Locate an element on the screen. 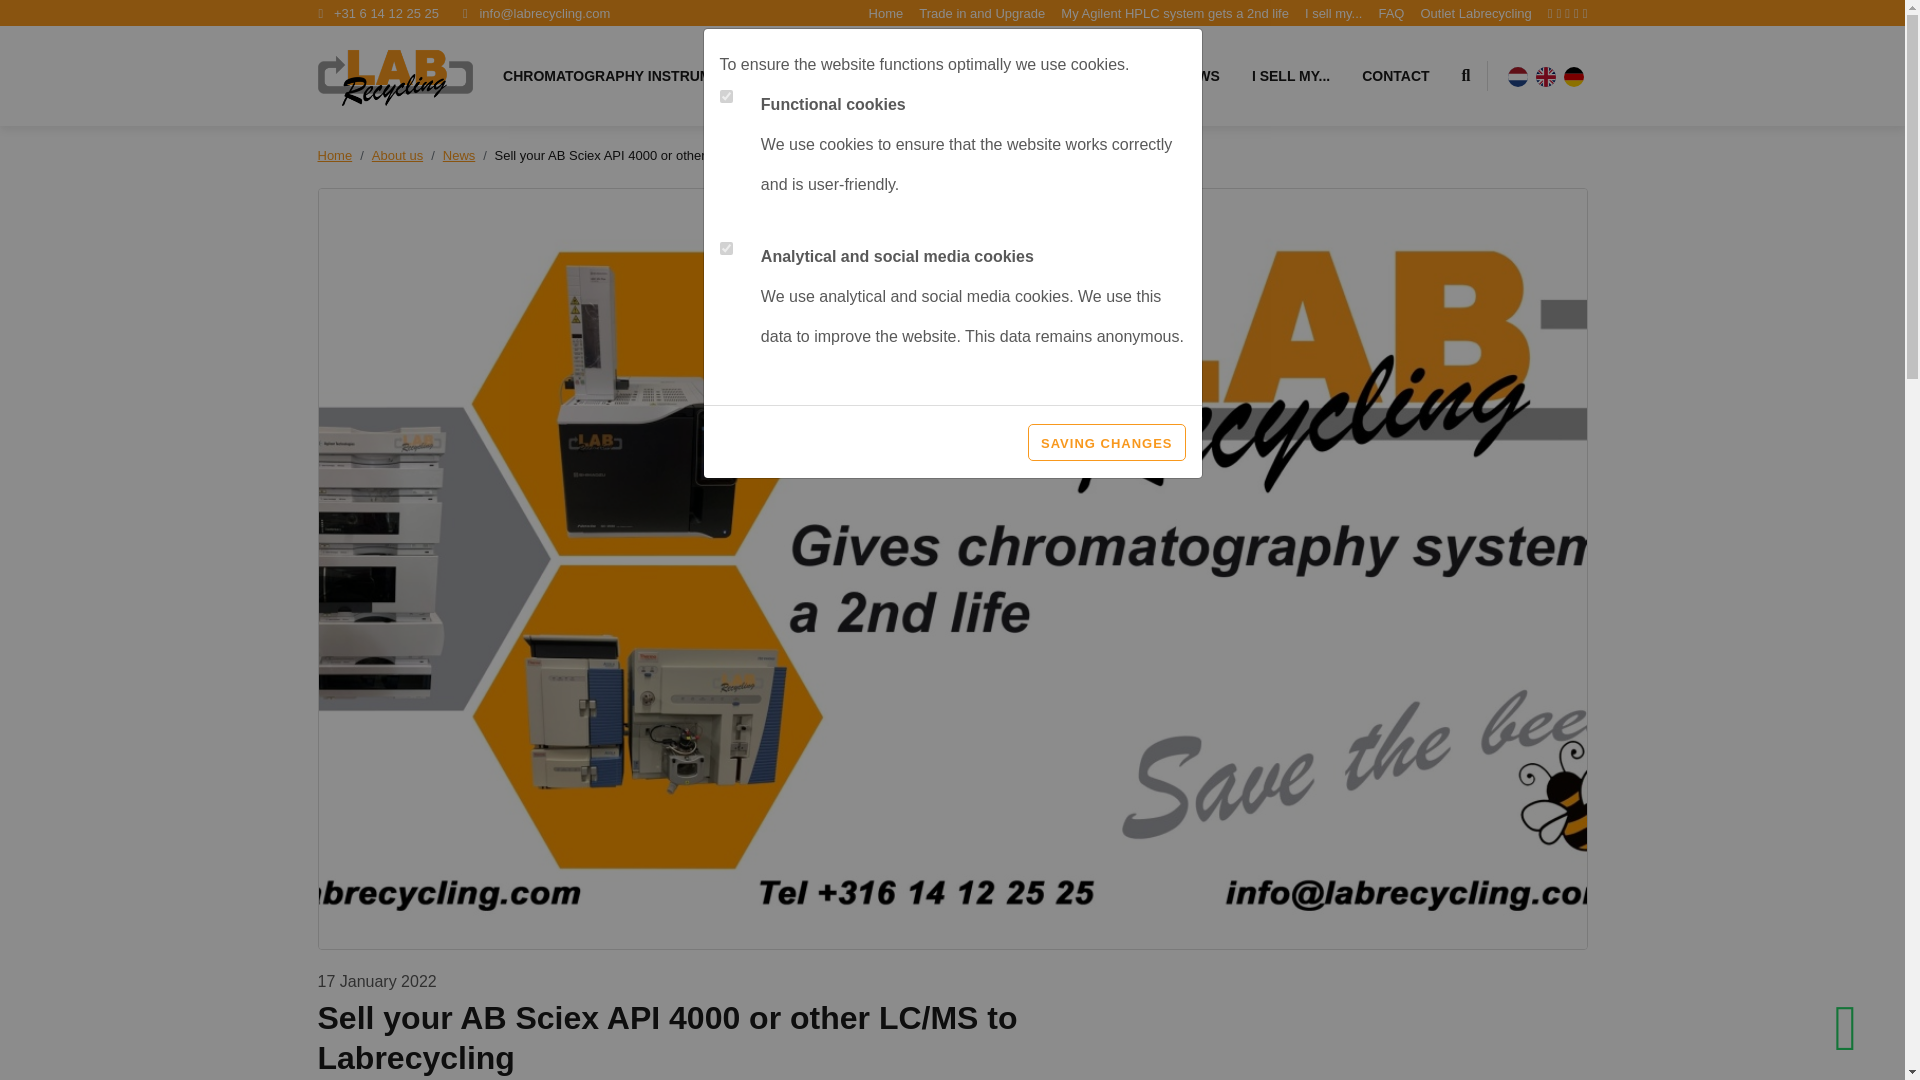 The image size is (1920, 1080). TRADE SHOWS is located at coordinates (1167, 76).